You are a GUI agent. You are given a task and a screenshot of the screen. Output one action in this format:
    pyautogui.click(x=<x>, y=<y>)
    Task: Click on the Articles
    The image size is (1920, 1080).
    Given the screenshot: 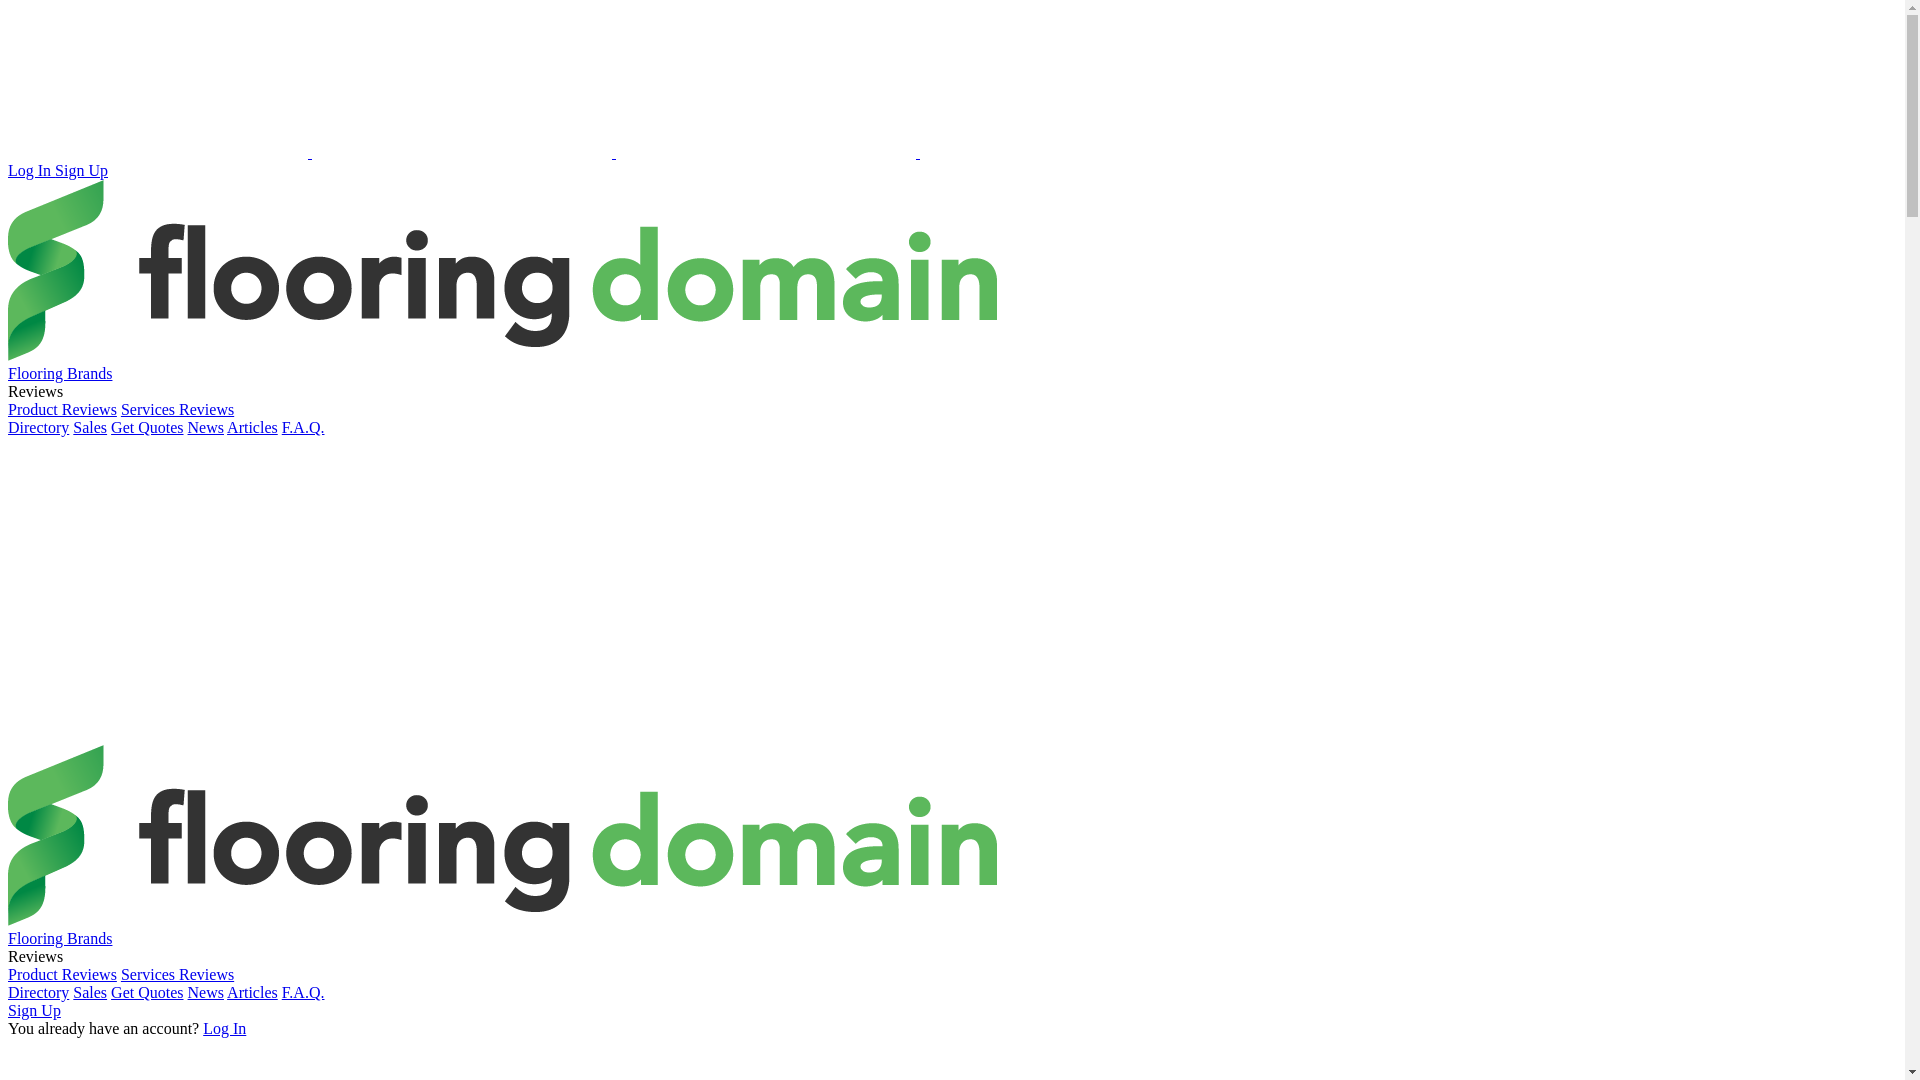 What is the action you would take?
    pyautogui.click(x=252, y=992)
    